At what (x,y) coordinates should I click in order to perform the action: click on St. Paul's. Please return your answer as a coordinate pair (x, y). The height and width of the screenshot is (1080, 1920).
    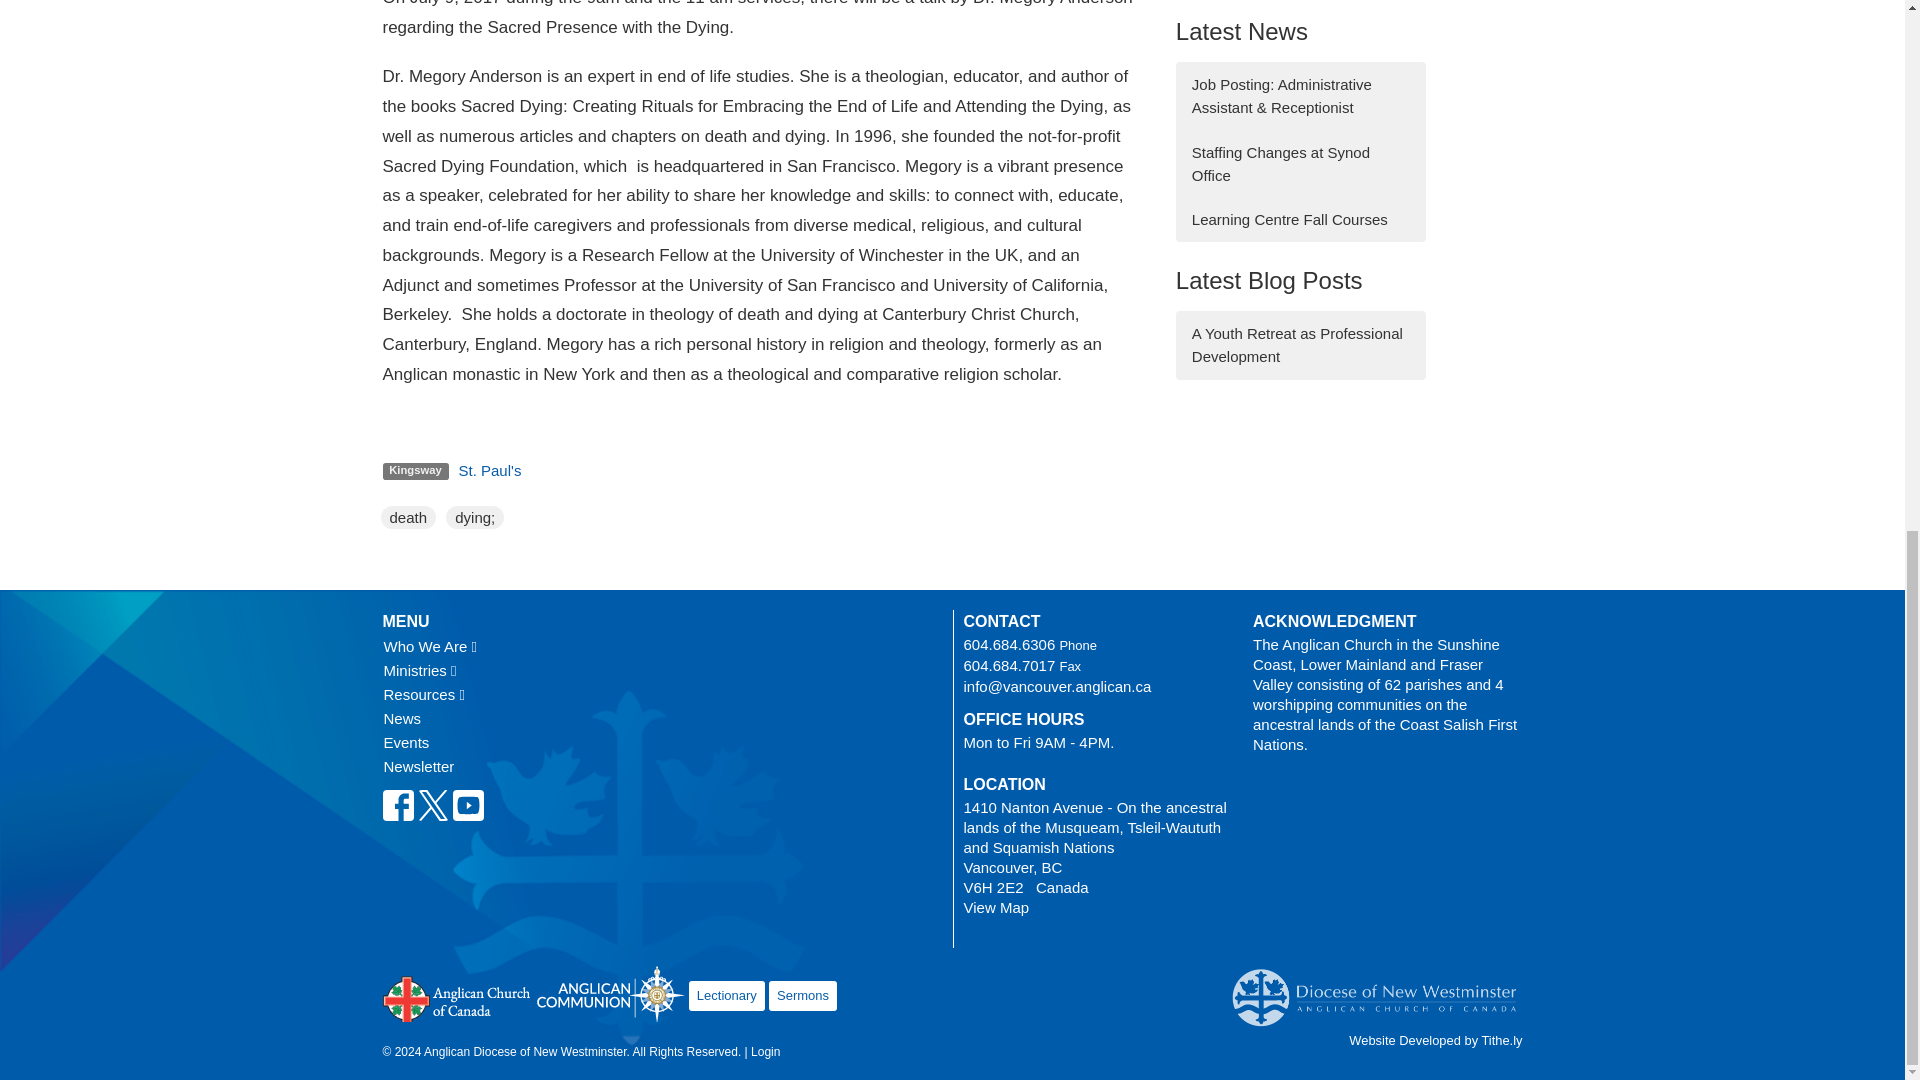
    Looking at the image, I should click on (490, 470).